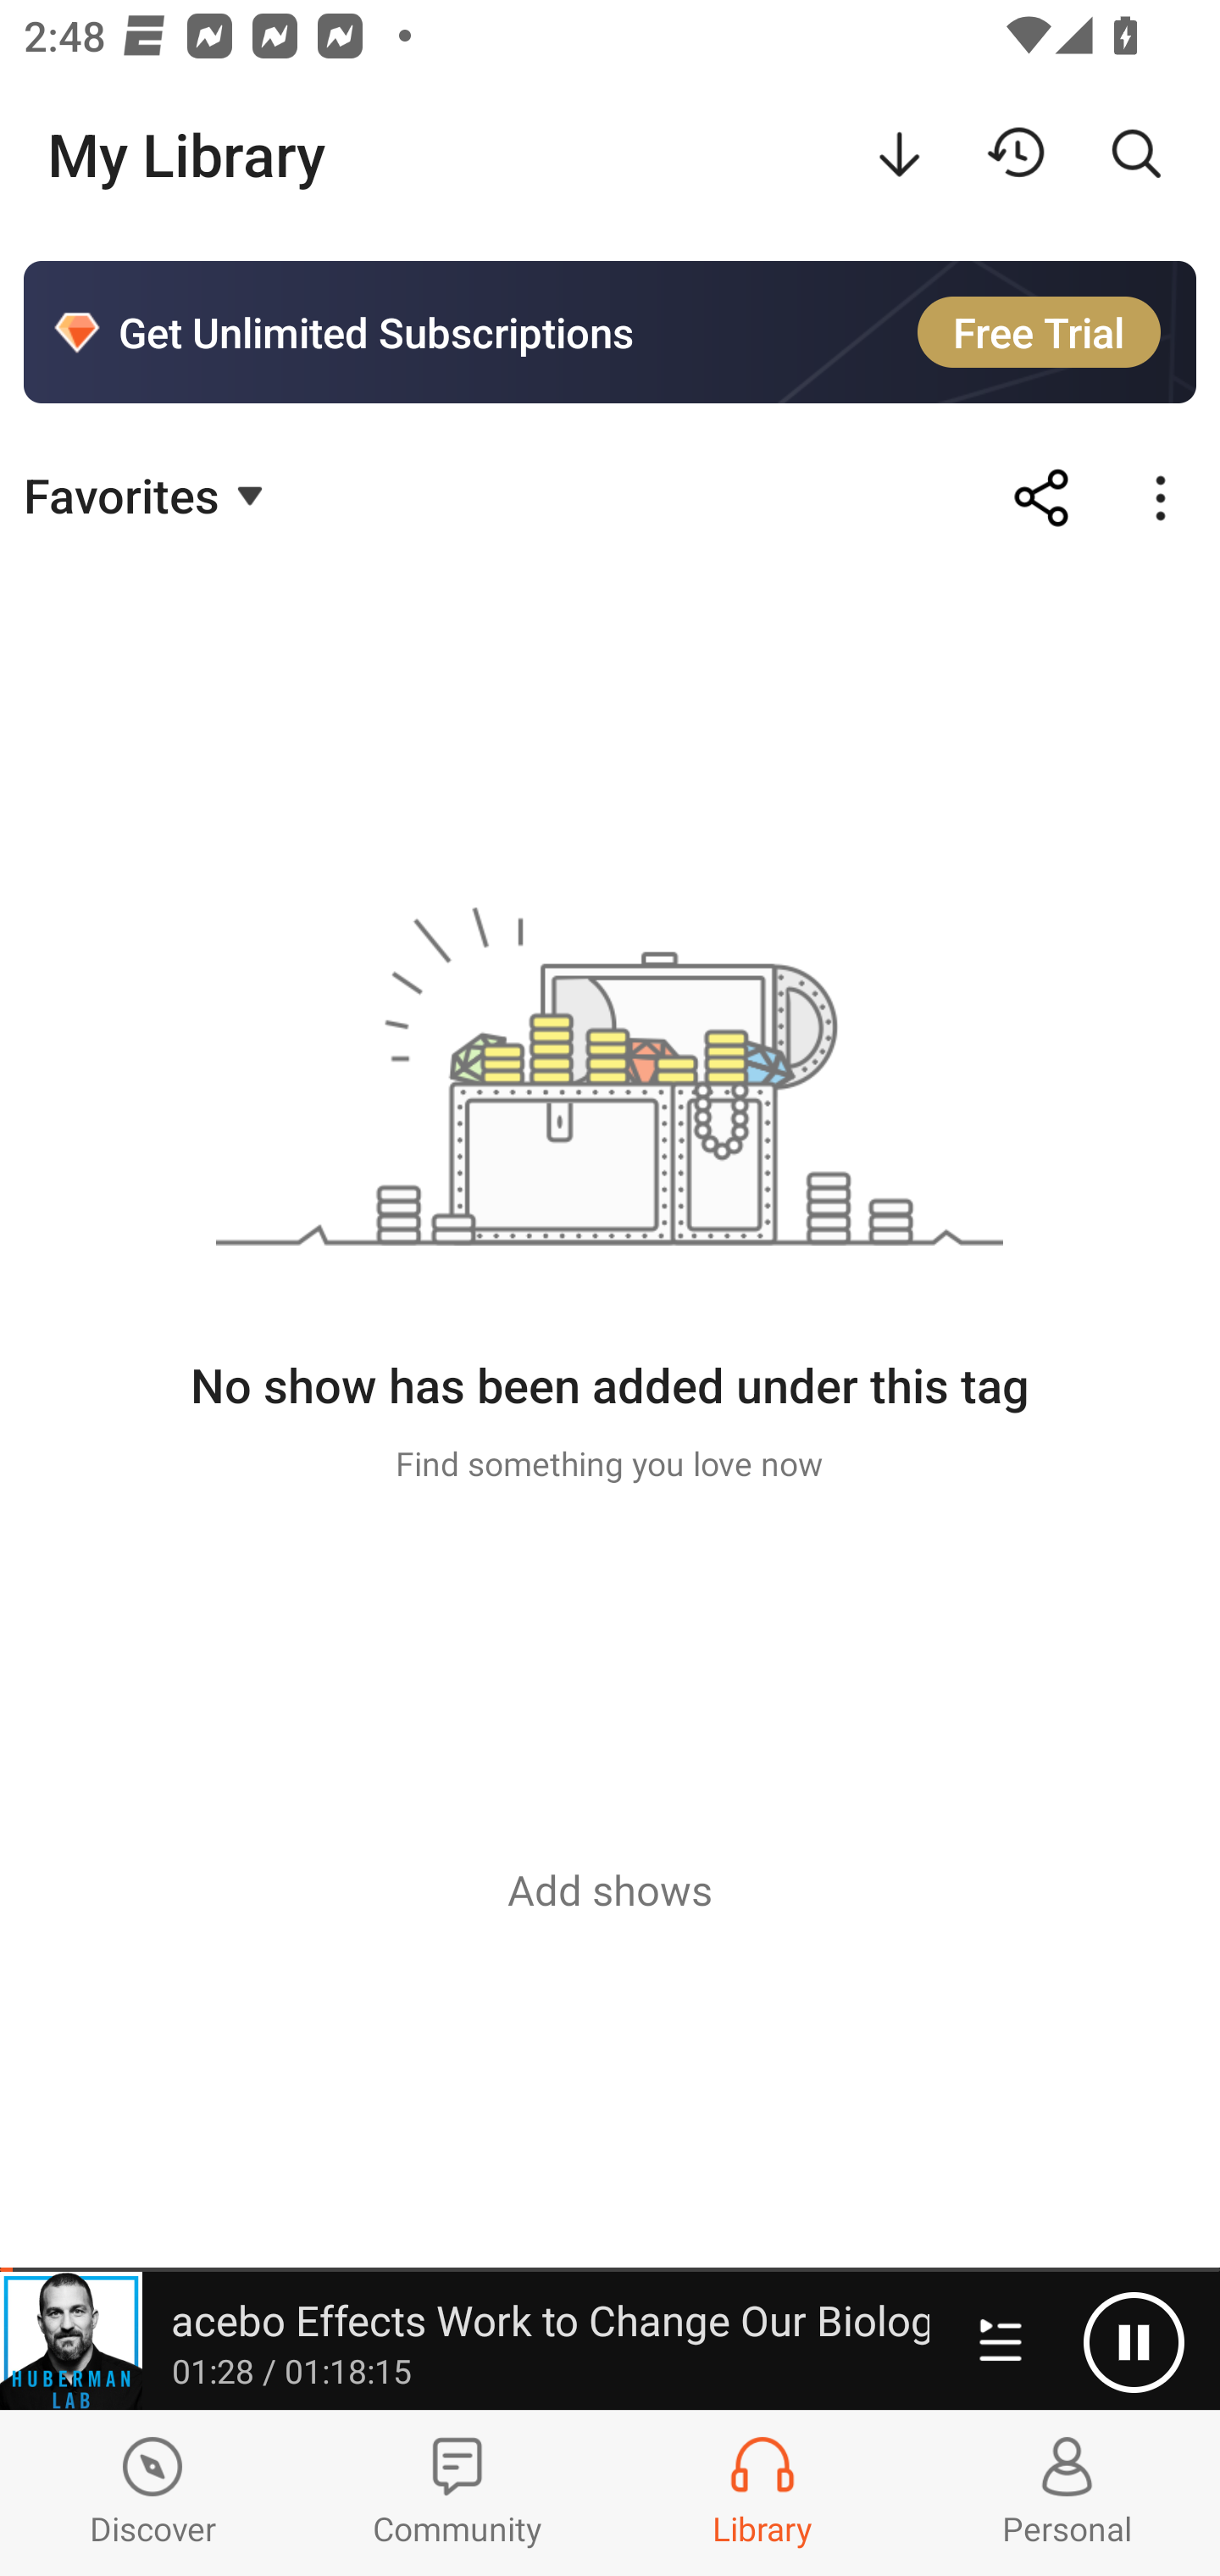 This screenshot has height=2576, width=1220. I want to click on Get Unlimited Subscriptions Free Trial, so click(610, 332).